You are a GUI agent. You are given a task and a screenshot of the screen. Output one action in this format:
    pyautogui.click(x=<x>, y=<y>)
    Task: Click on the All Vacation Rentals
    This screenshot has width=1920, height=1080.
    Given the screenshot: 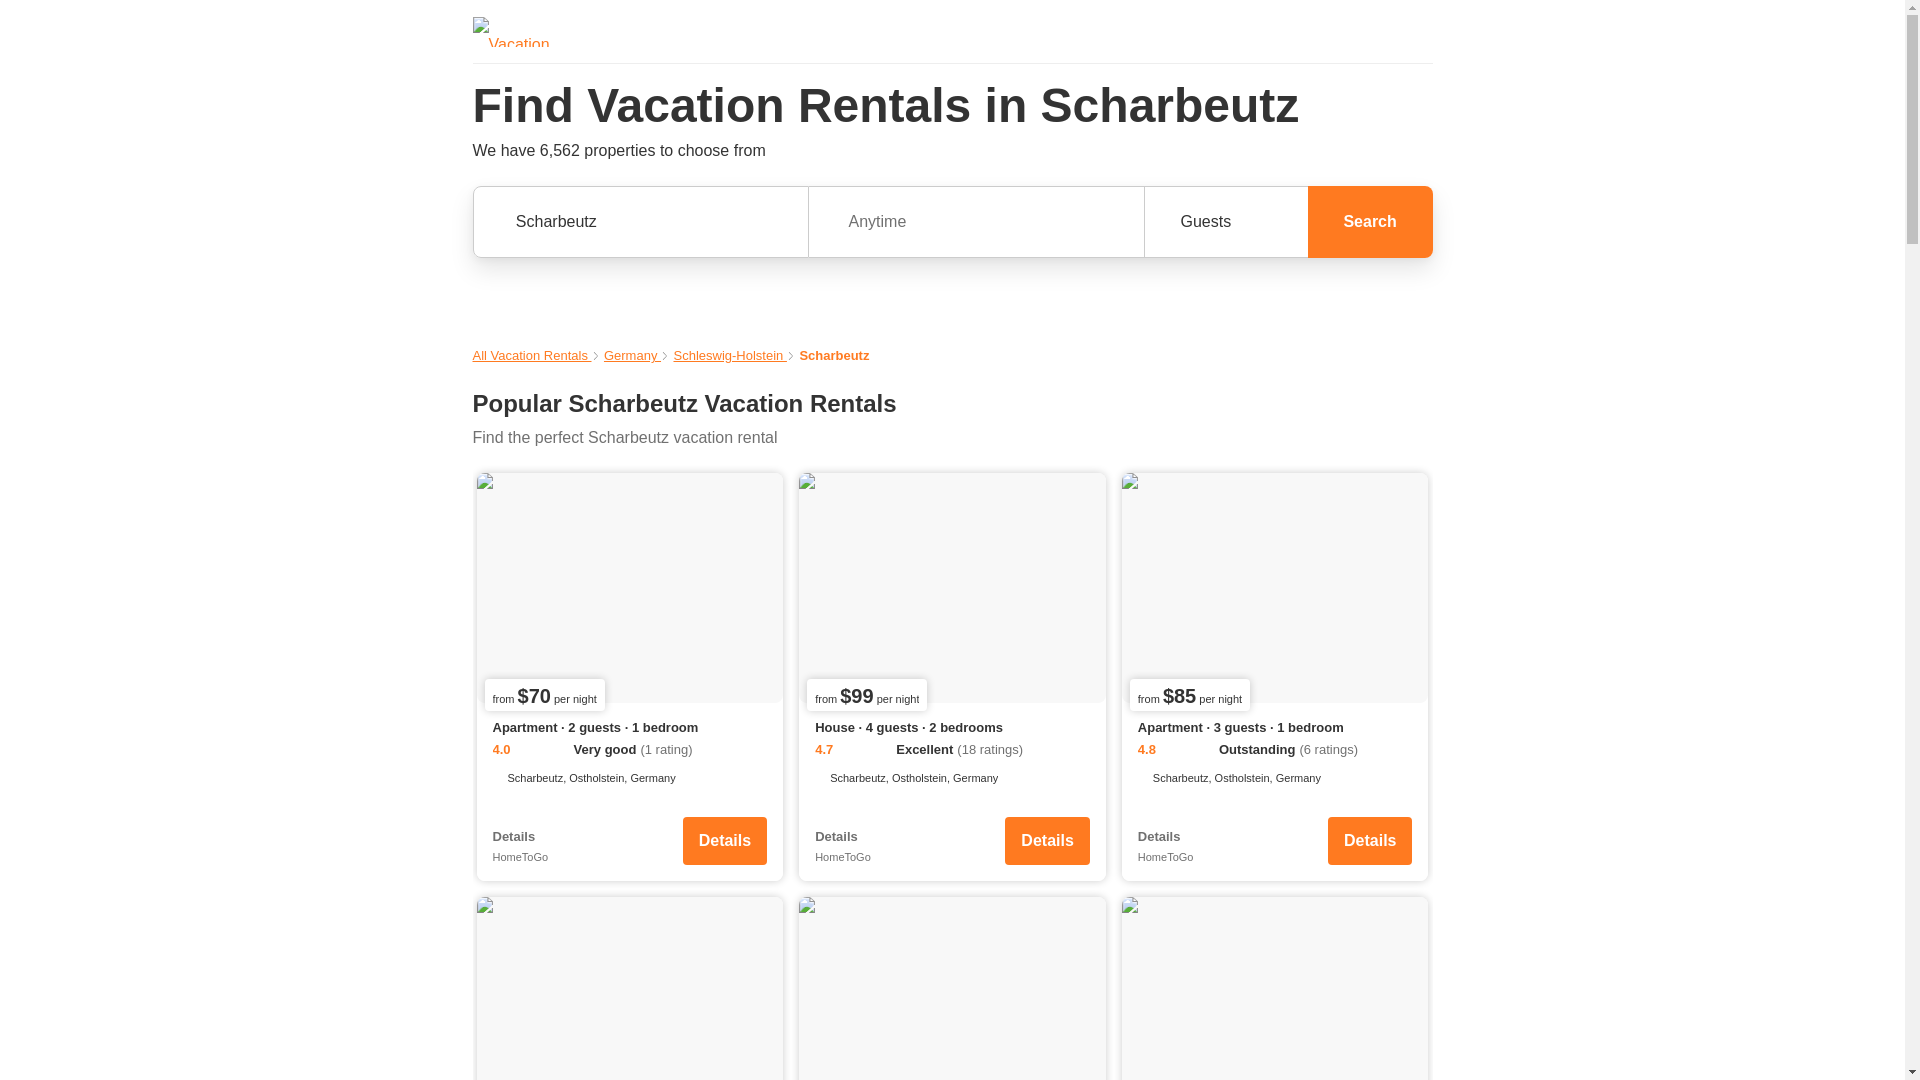 What is the action you would take?
    pyautogui.click(x=532, y=354)
    